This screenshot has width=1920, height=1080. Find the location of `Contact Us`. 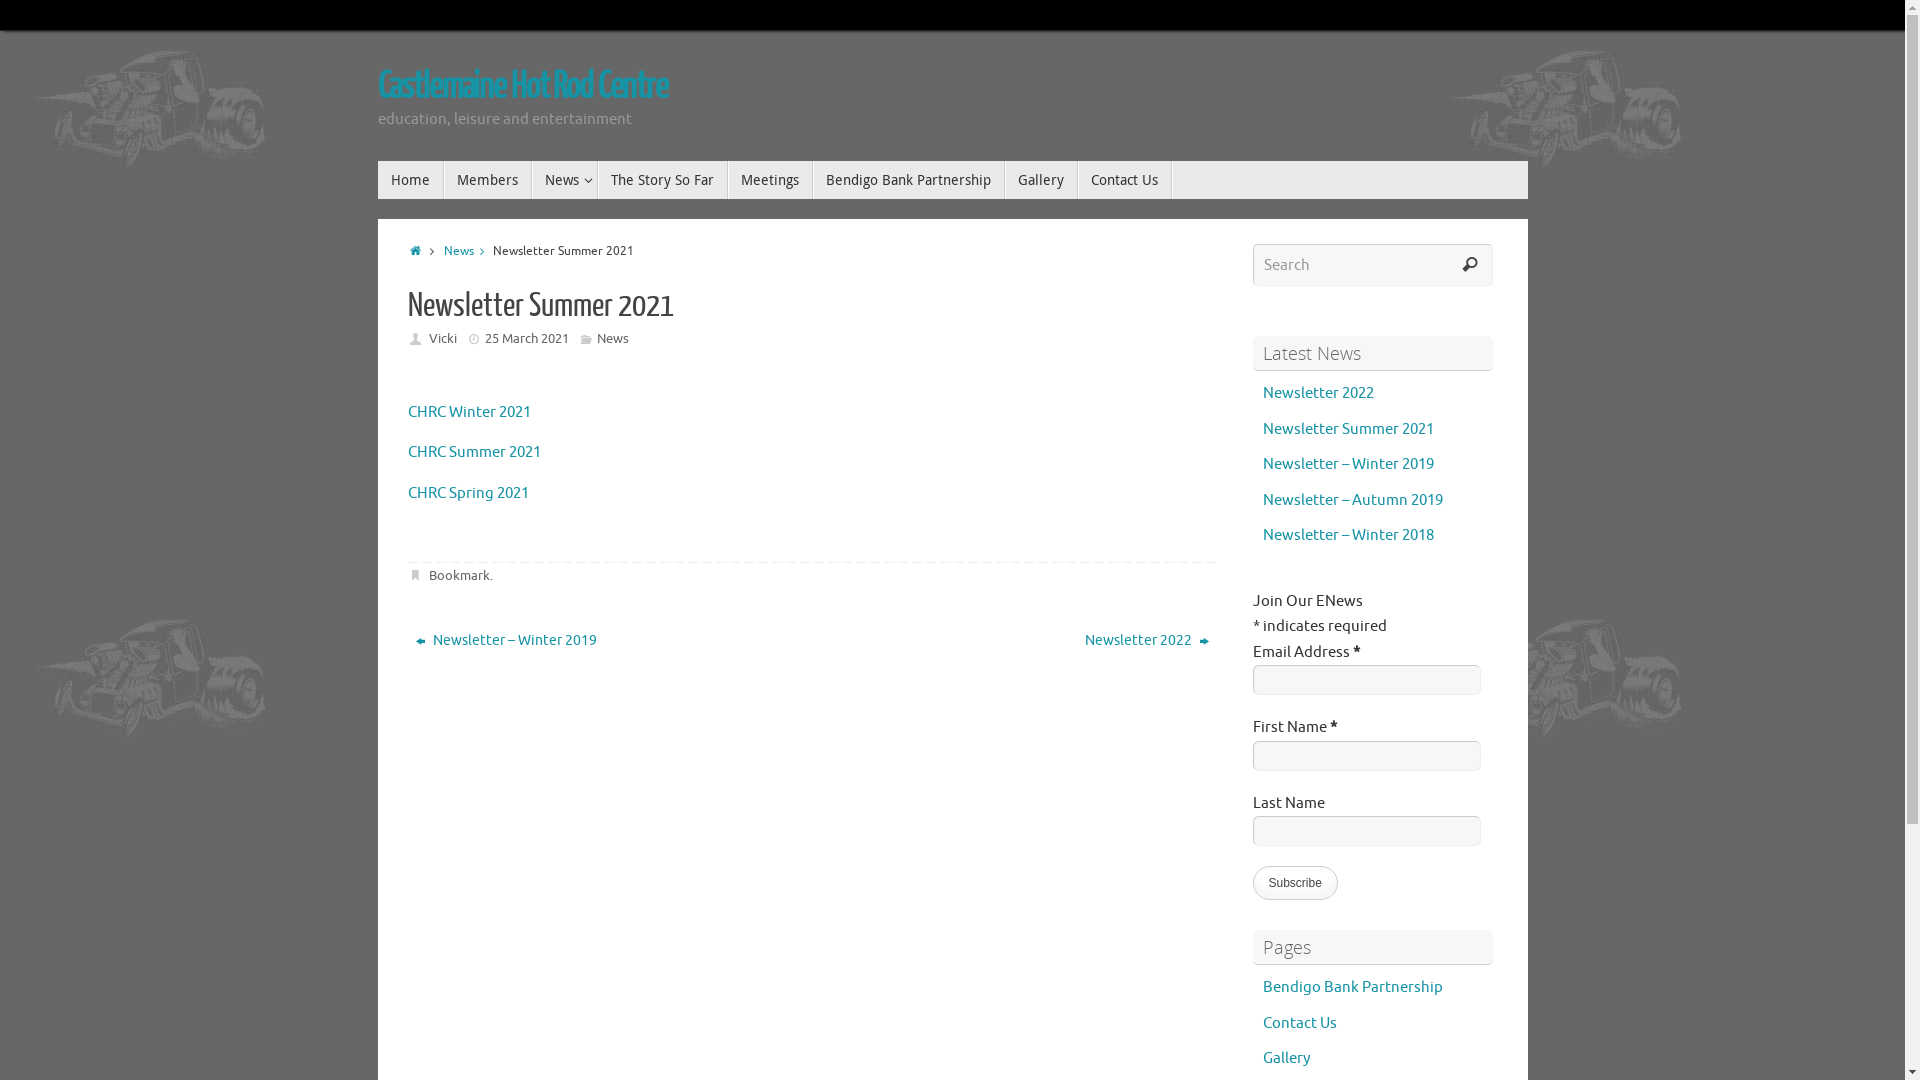

Contact Us is located at coordinates (1125, 180).